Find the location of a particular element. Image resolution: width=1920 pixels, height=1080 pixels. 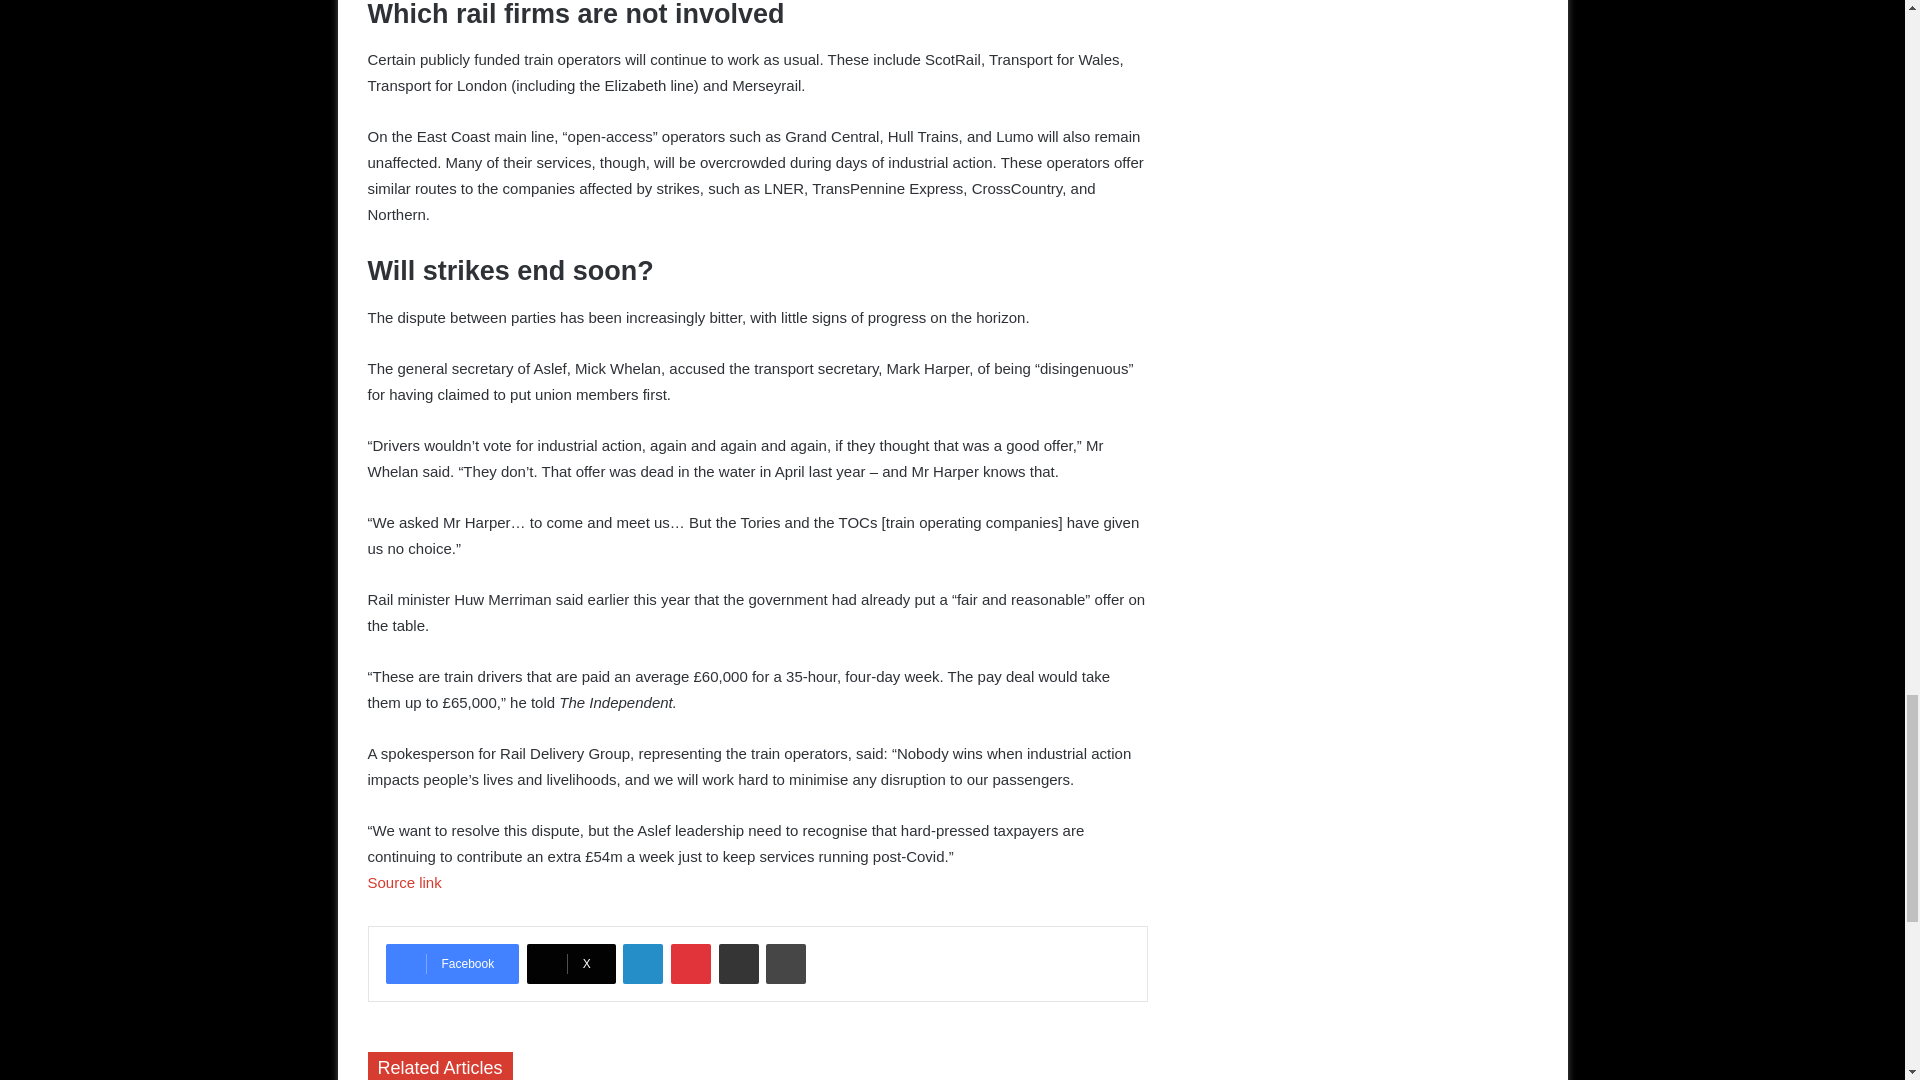

Print is located at coordinates (786, 963).